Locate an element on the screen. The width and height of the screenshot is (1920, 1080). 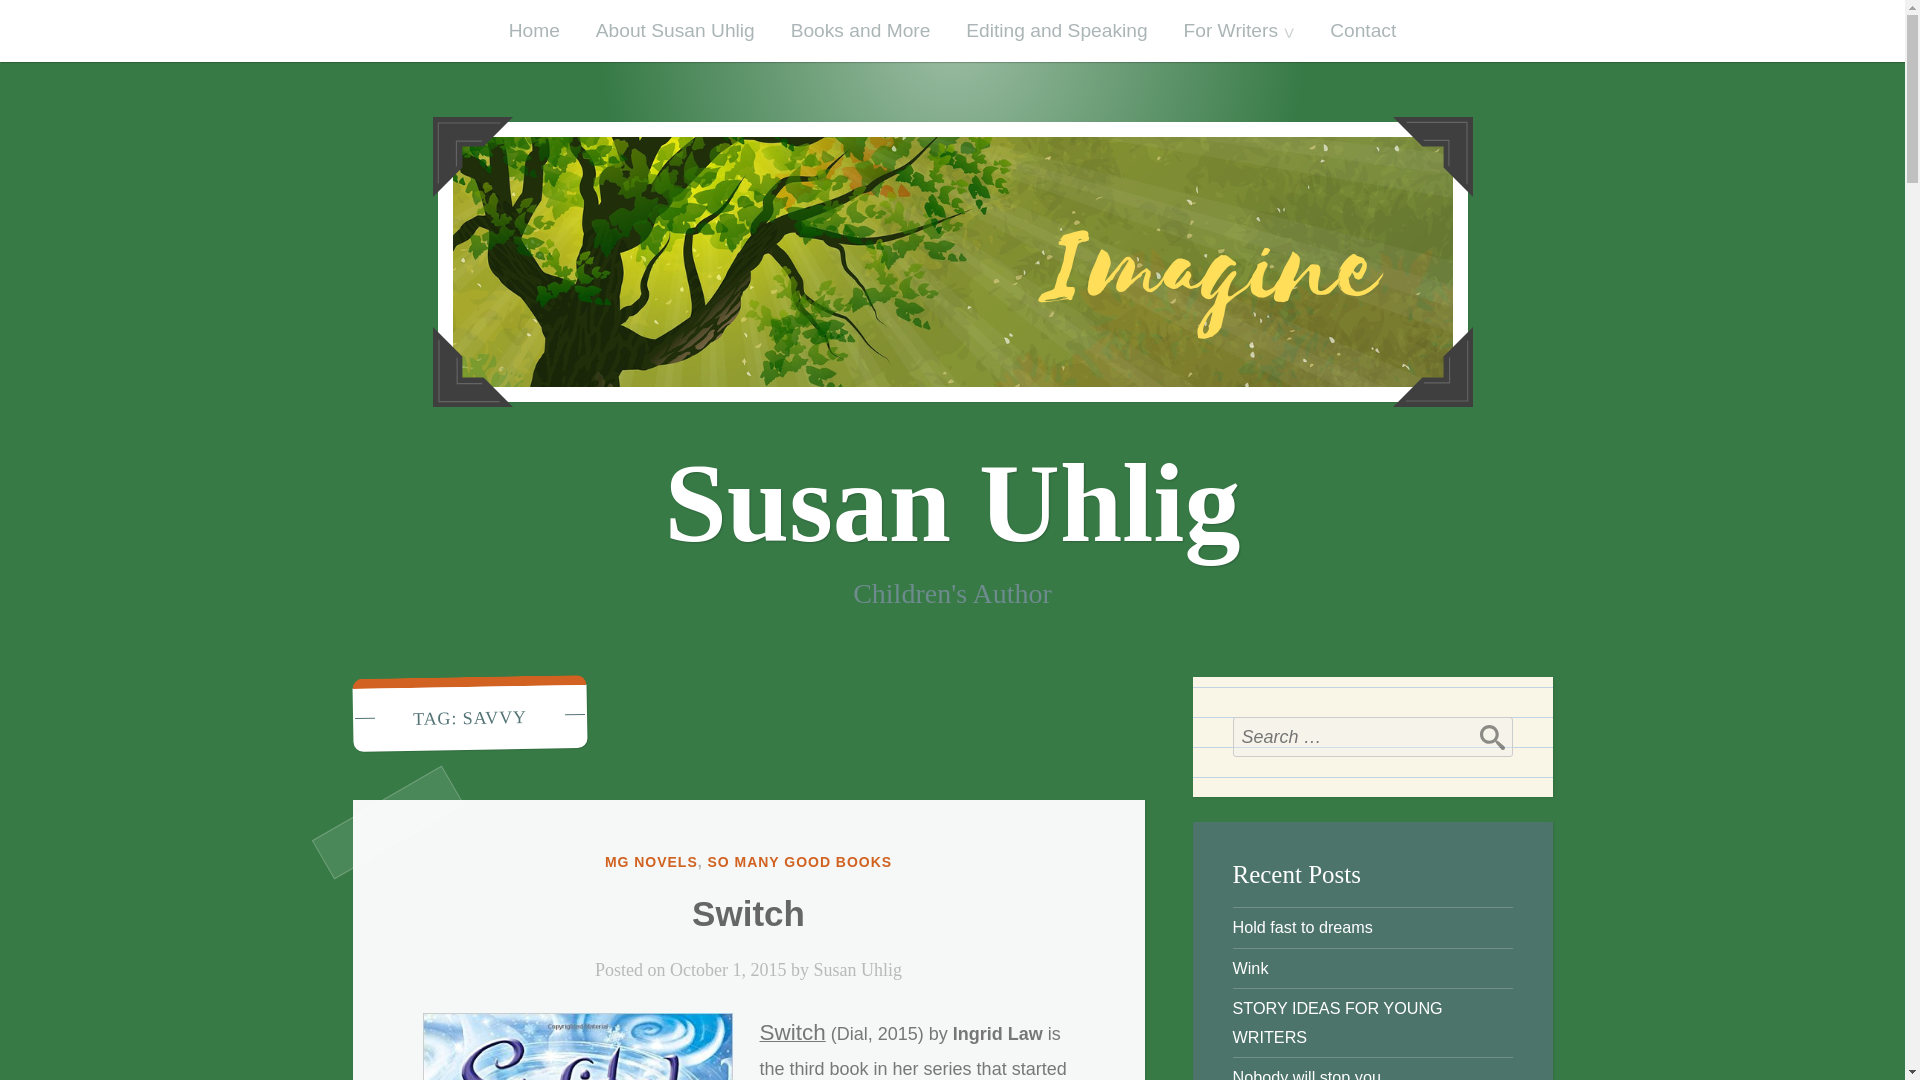
October 1, 2015 is located at coordinates (728, 970).